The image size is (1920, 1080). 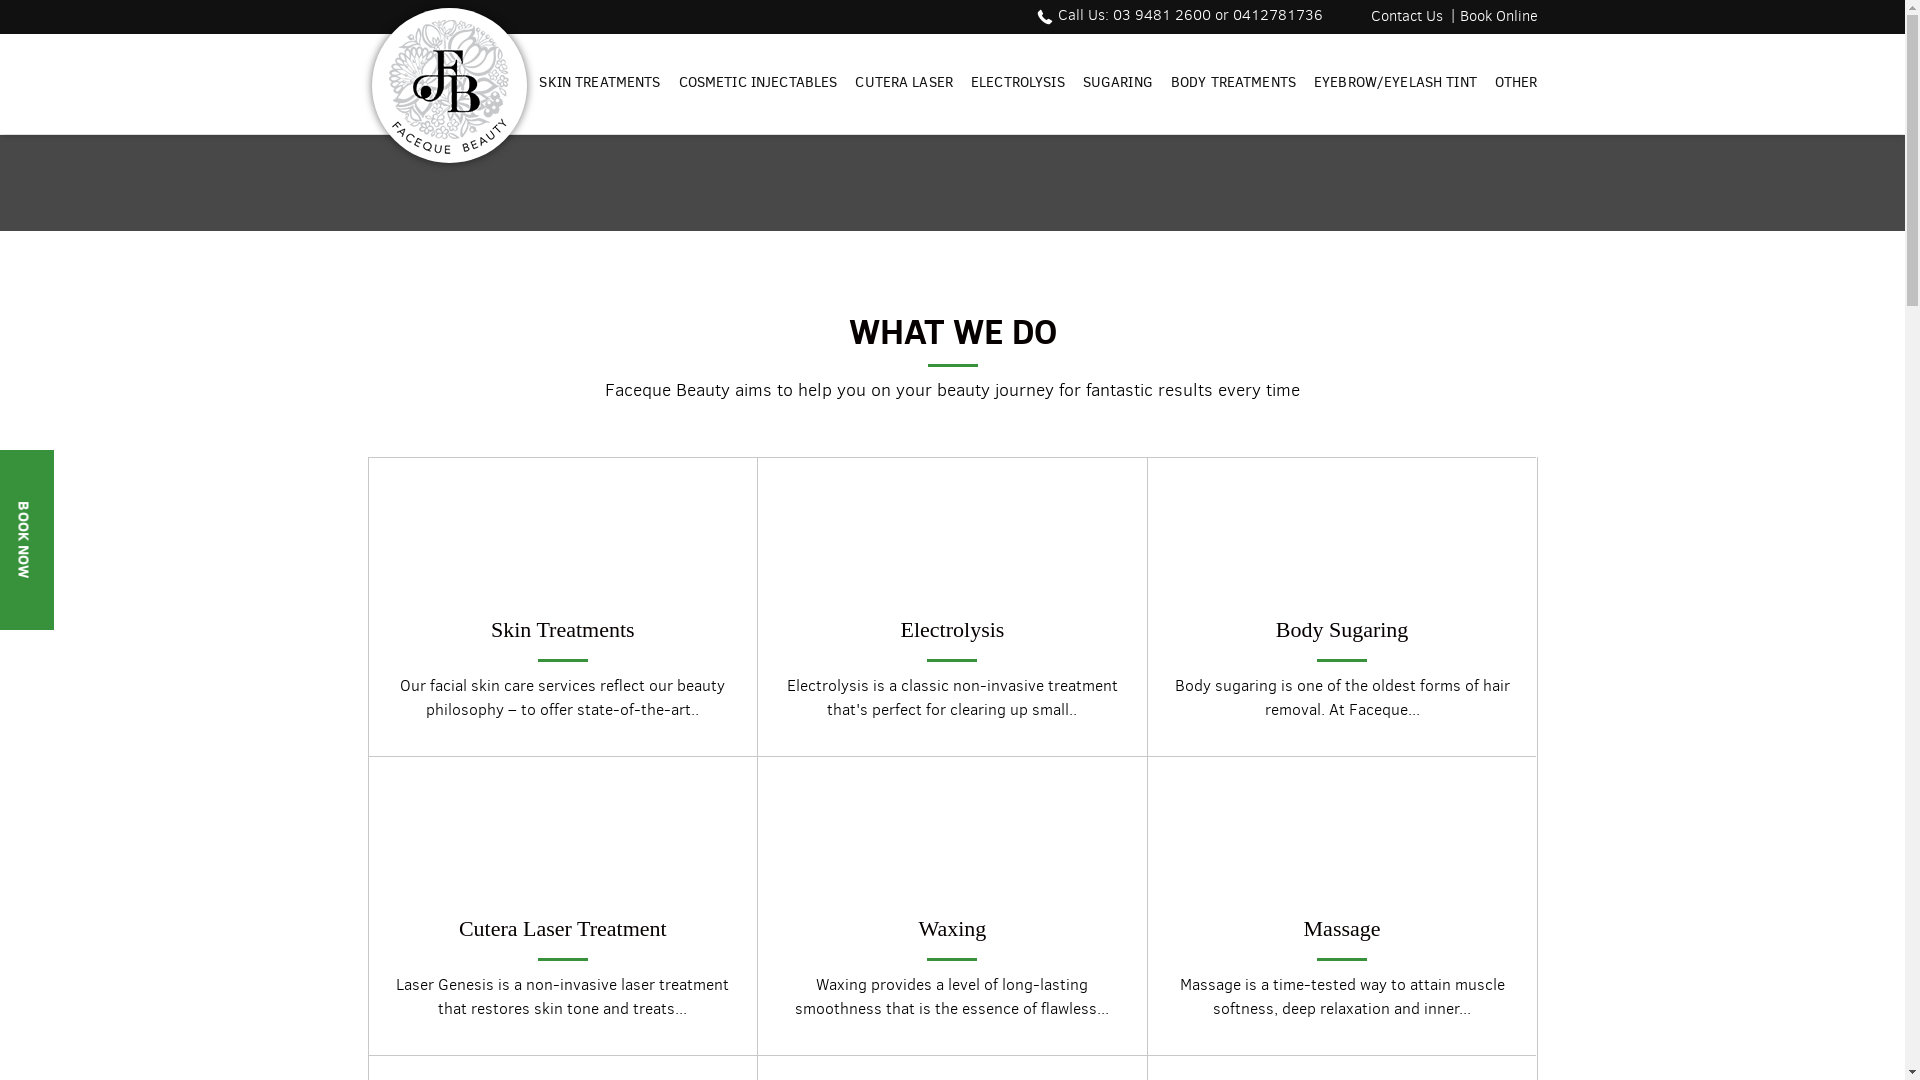 What do you see at coordinates (904, 81) in the screenshot?
I see `CUTERA LASER` at bounding box center [904, 81].